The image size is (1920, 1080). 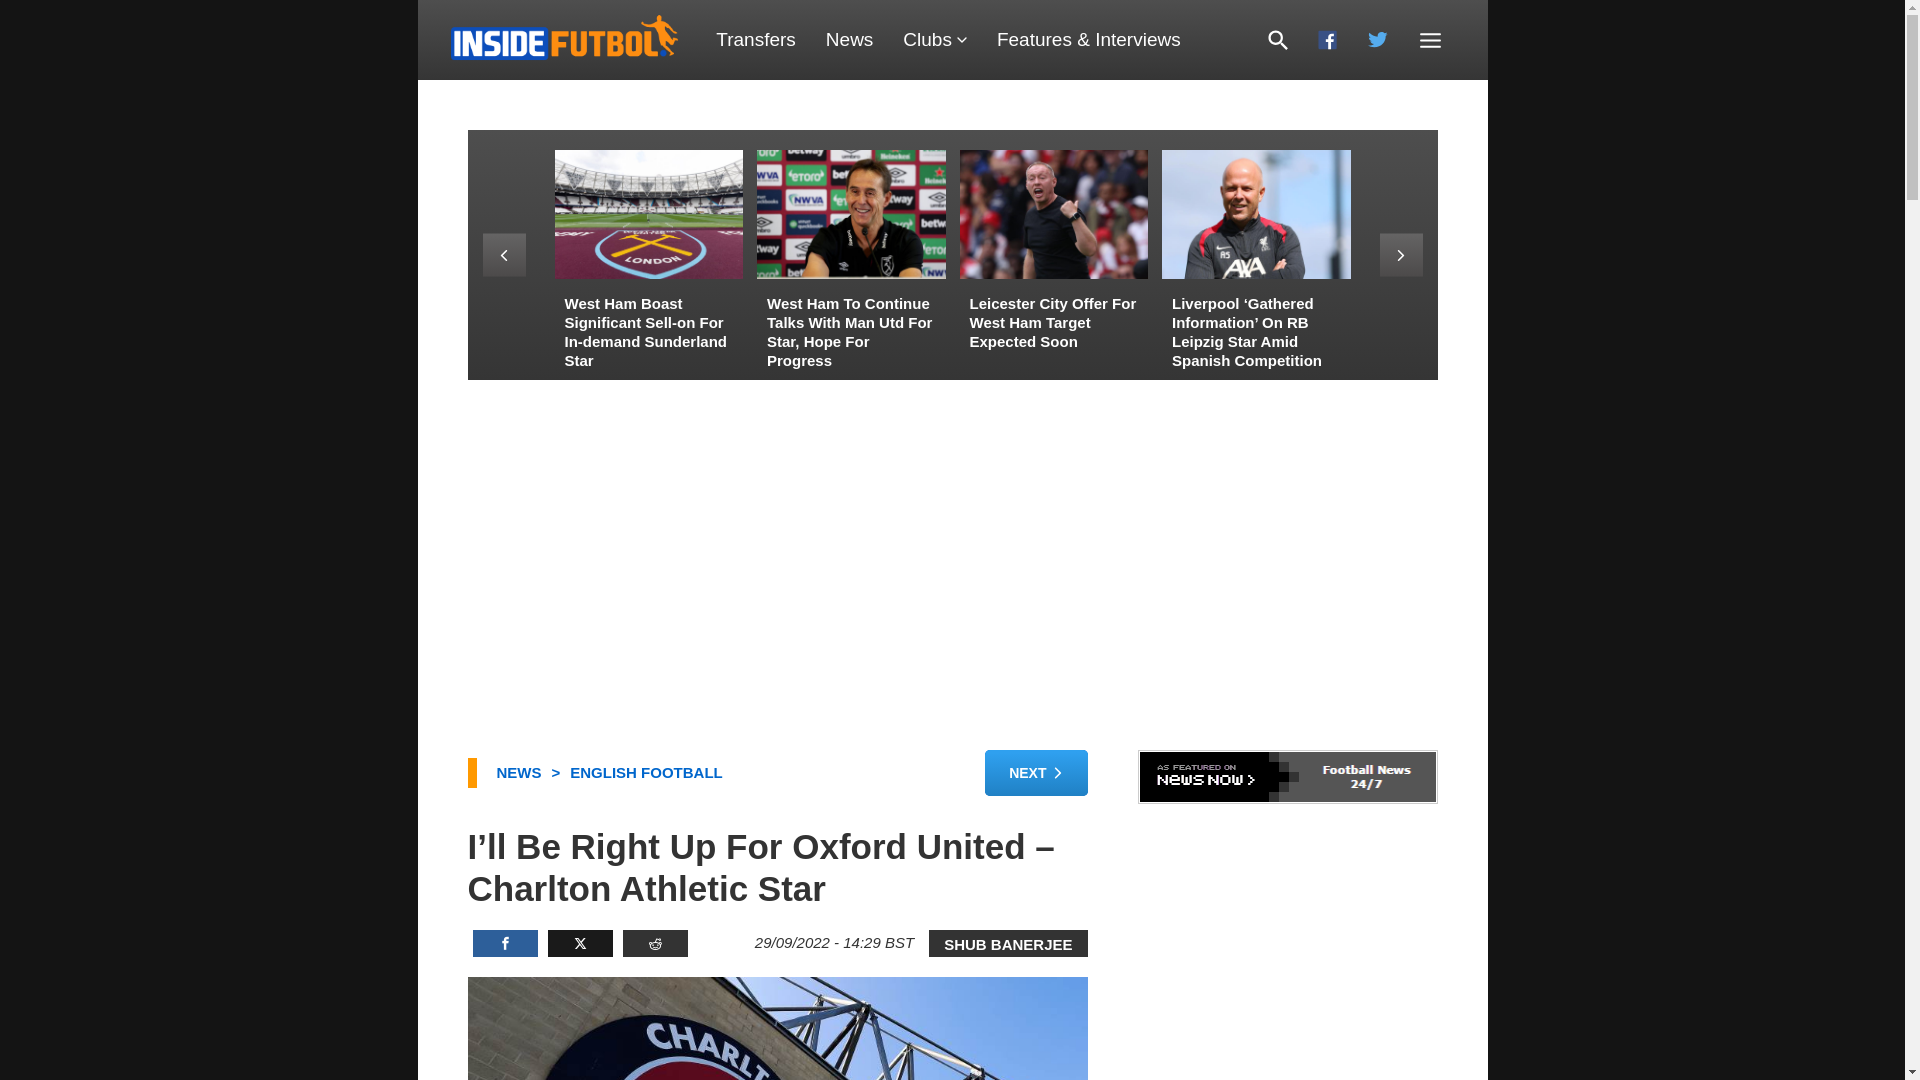 I want to click on News, so click(x=849, y=40).